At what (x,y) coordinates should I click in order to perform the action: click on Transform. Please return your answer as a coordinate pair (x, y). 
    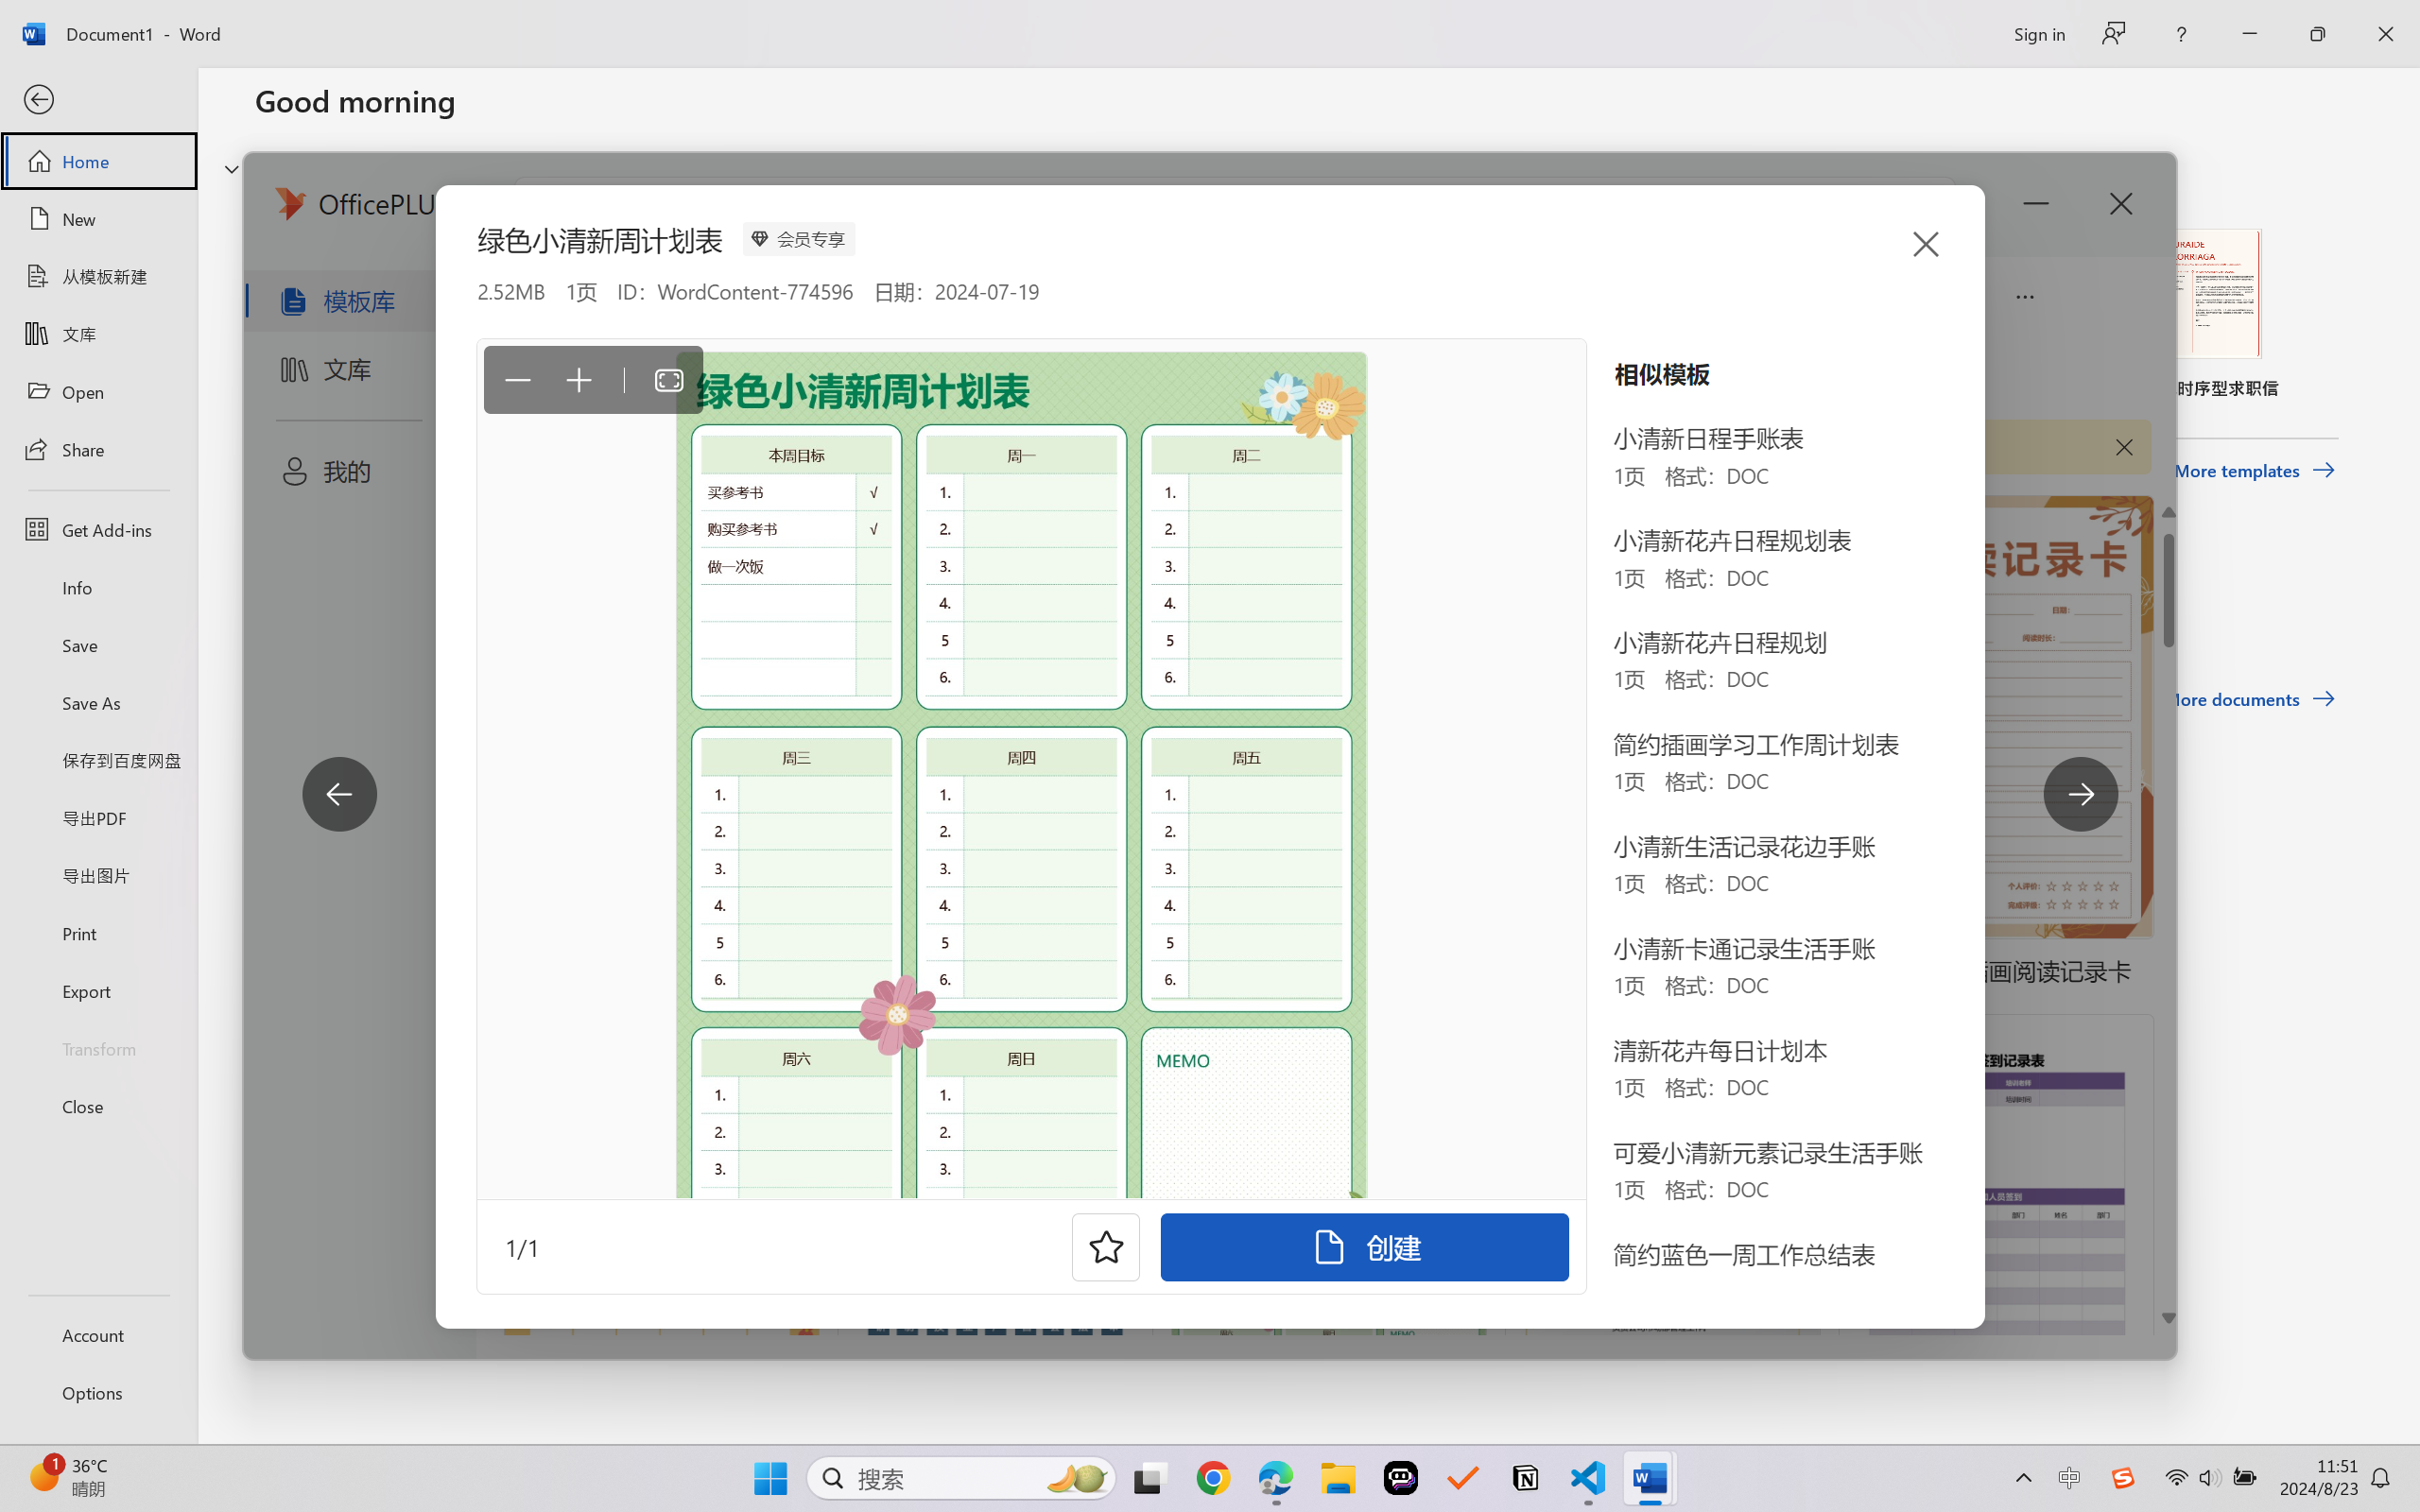
    Looking at the image, I should click on (98, 1047).